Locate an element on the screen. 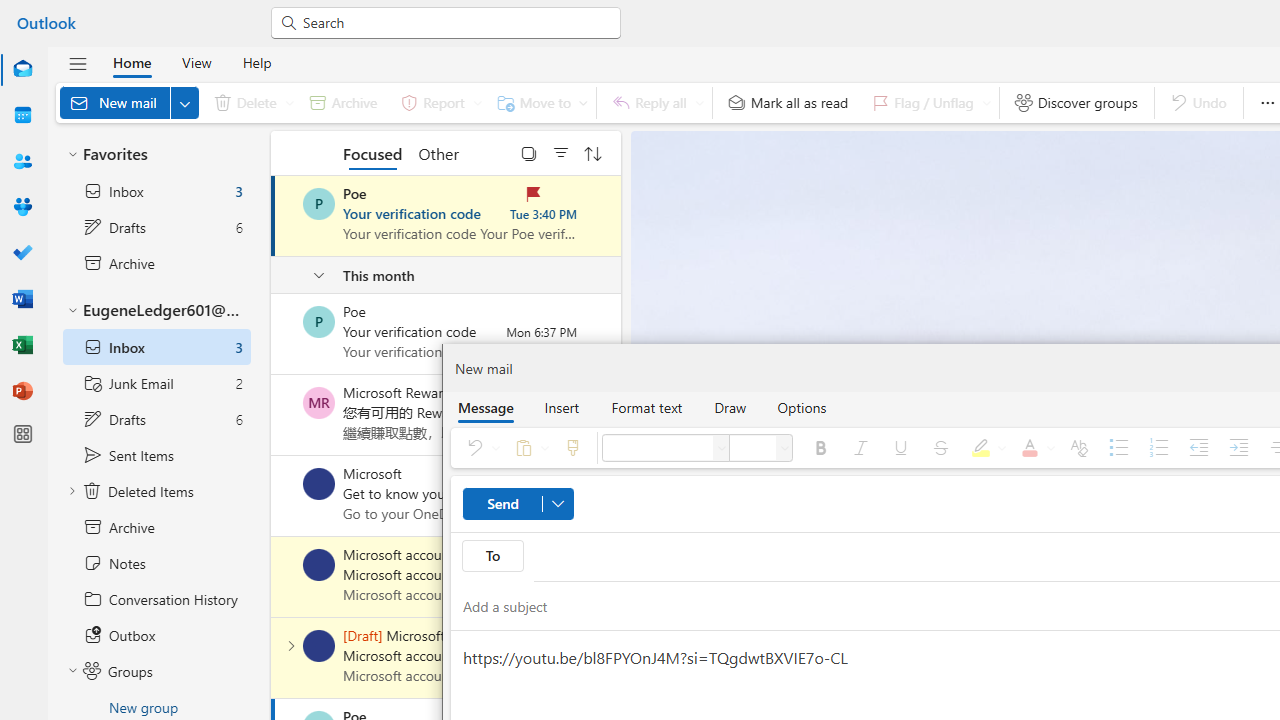 The width and height of the screenshot is (1280, 720). Mark as unread is located at coordinates (273, 657).